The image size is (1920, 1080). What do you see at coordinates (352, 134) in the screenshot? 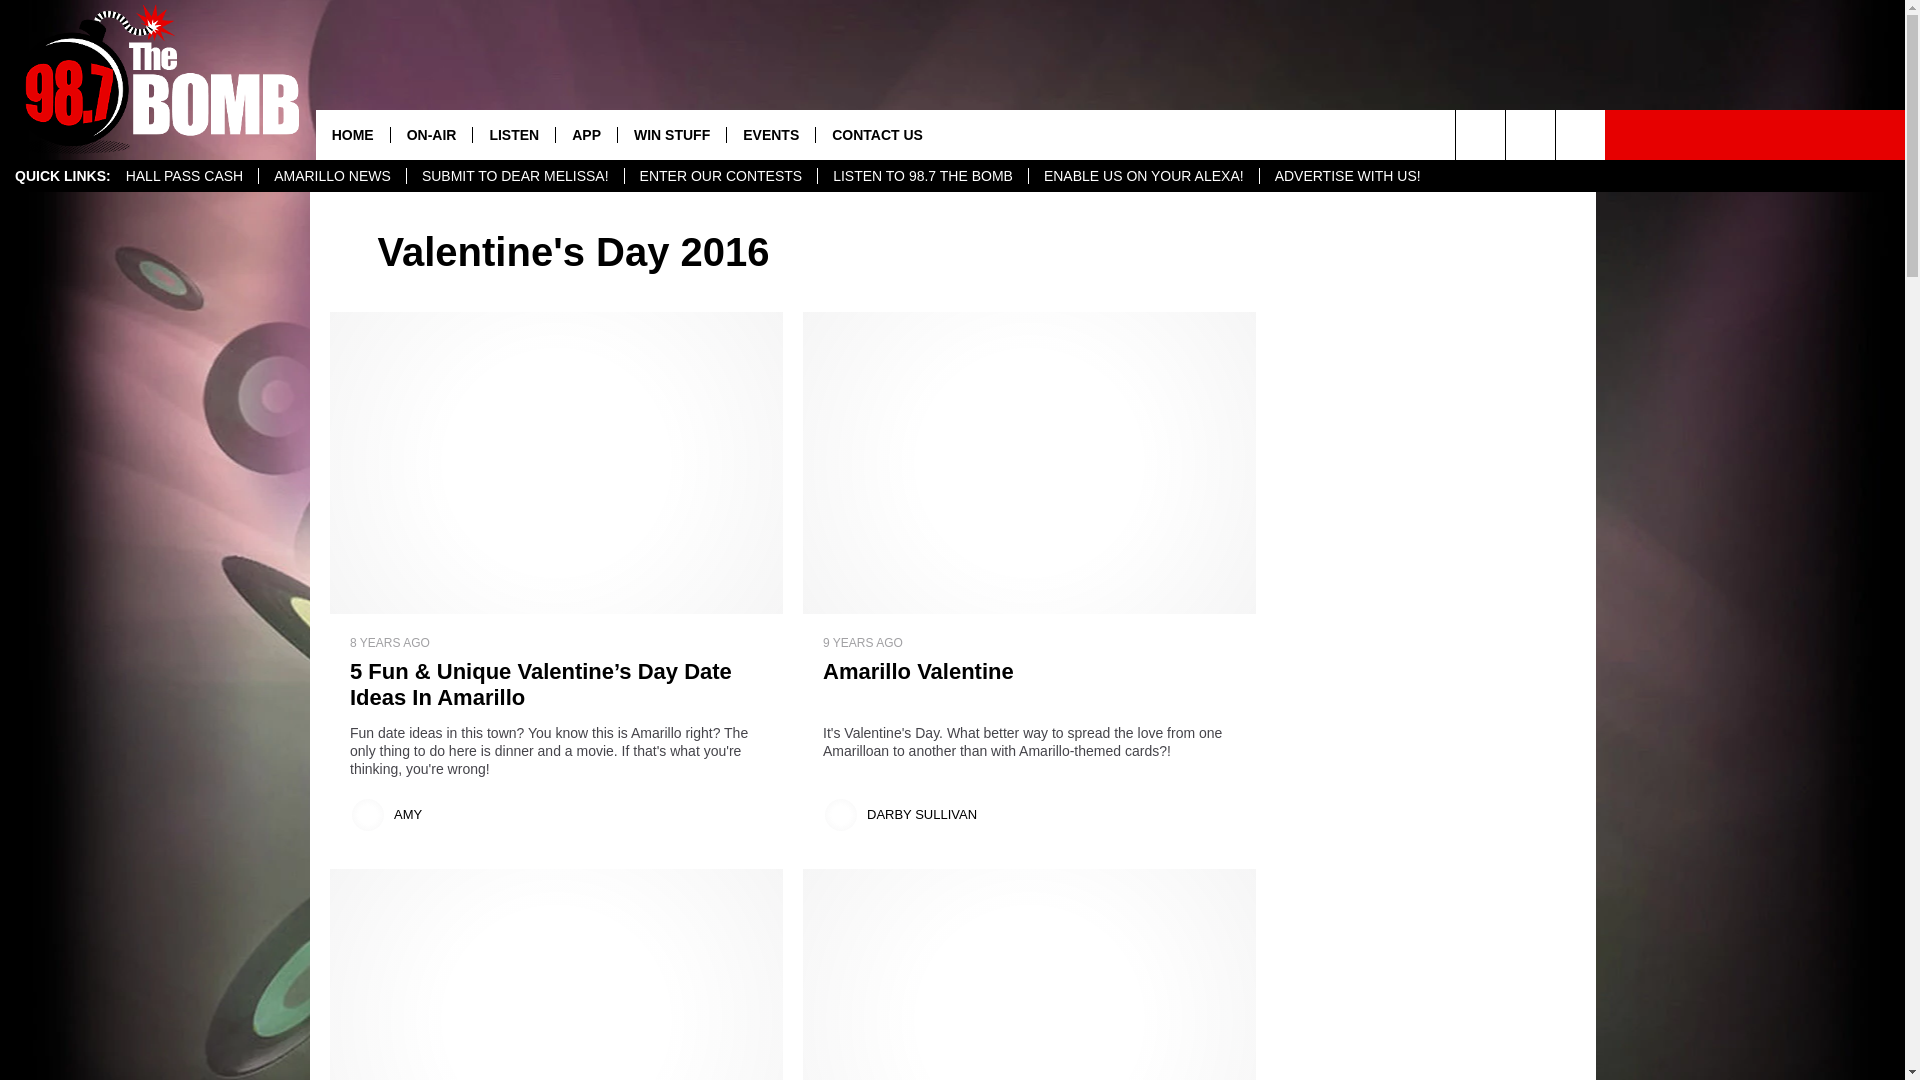
I see `HOME` at bounding box center [352, 134].